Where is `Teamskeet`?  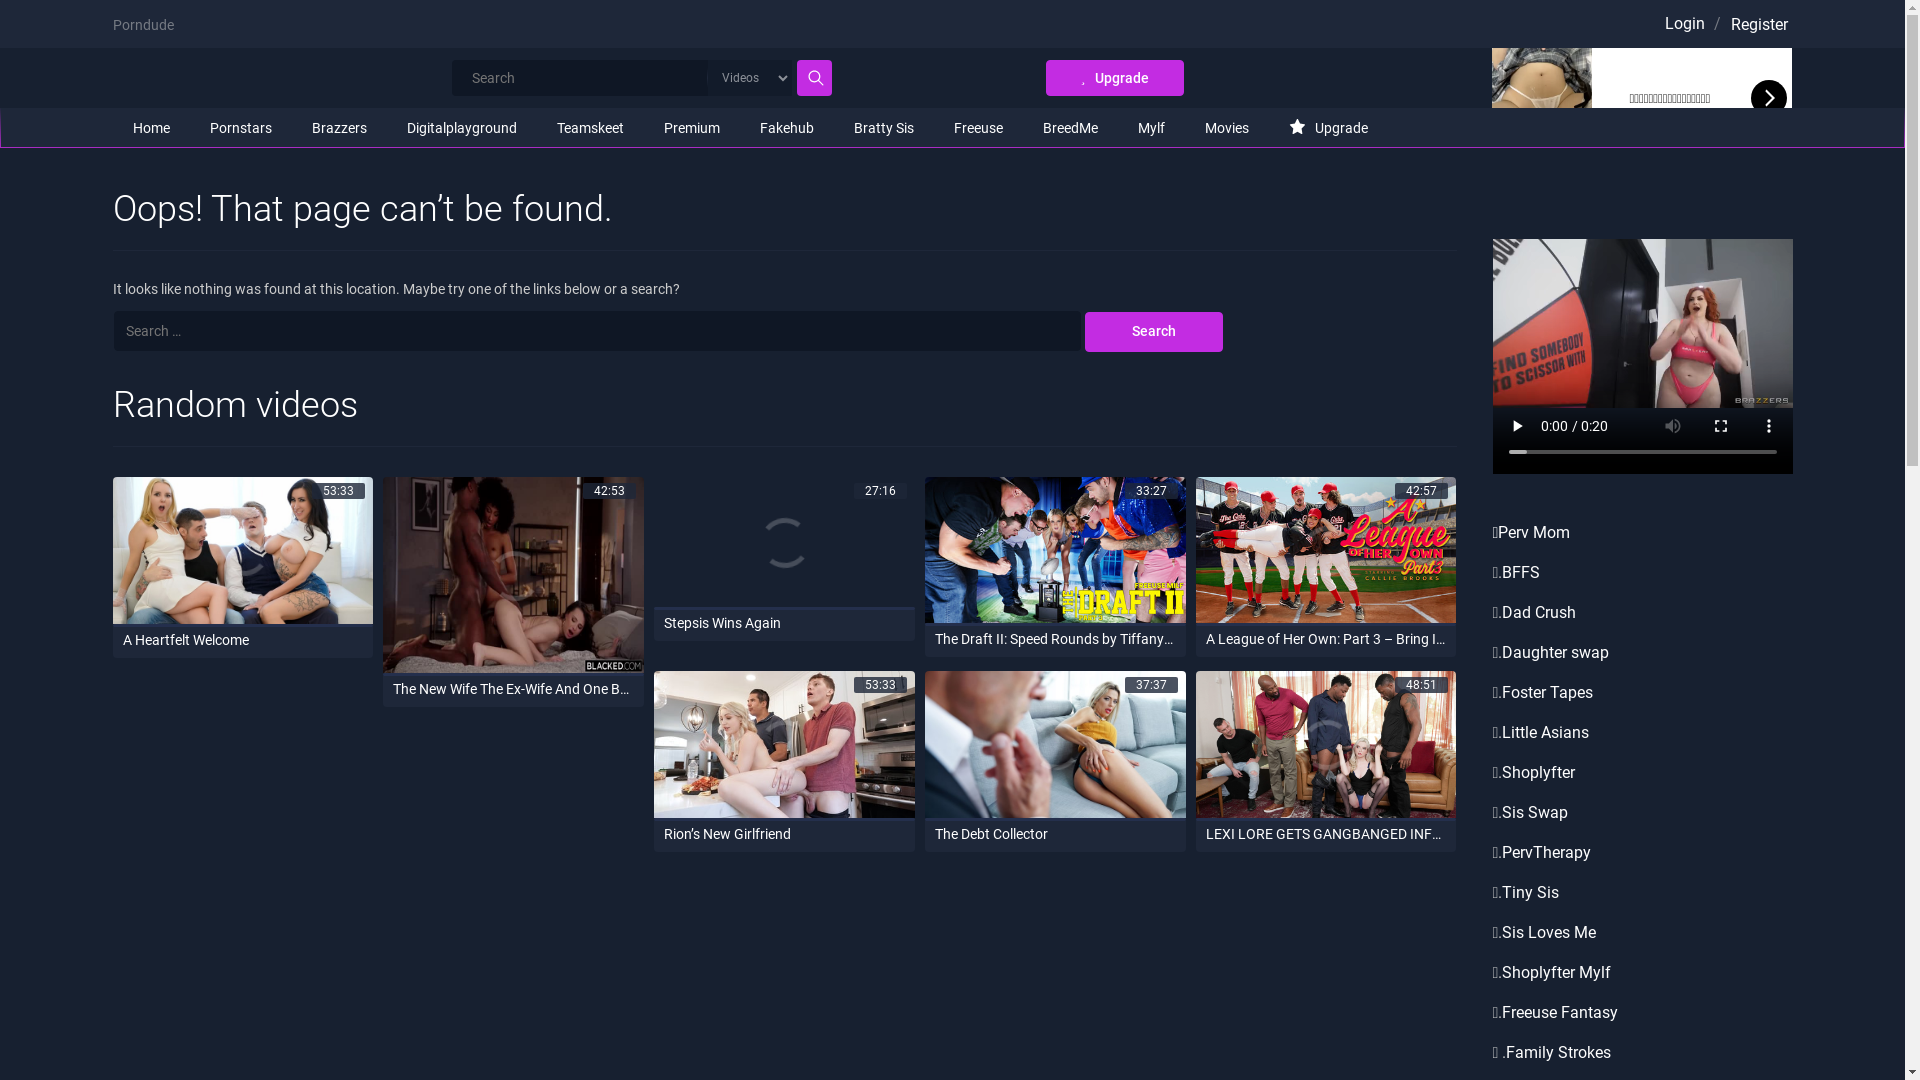
Teamskeet is located at coordinates (590, 128).